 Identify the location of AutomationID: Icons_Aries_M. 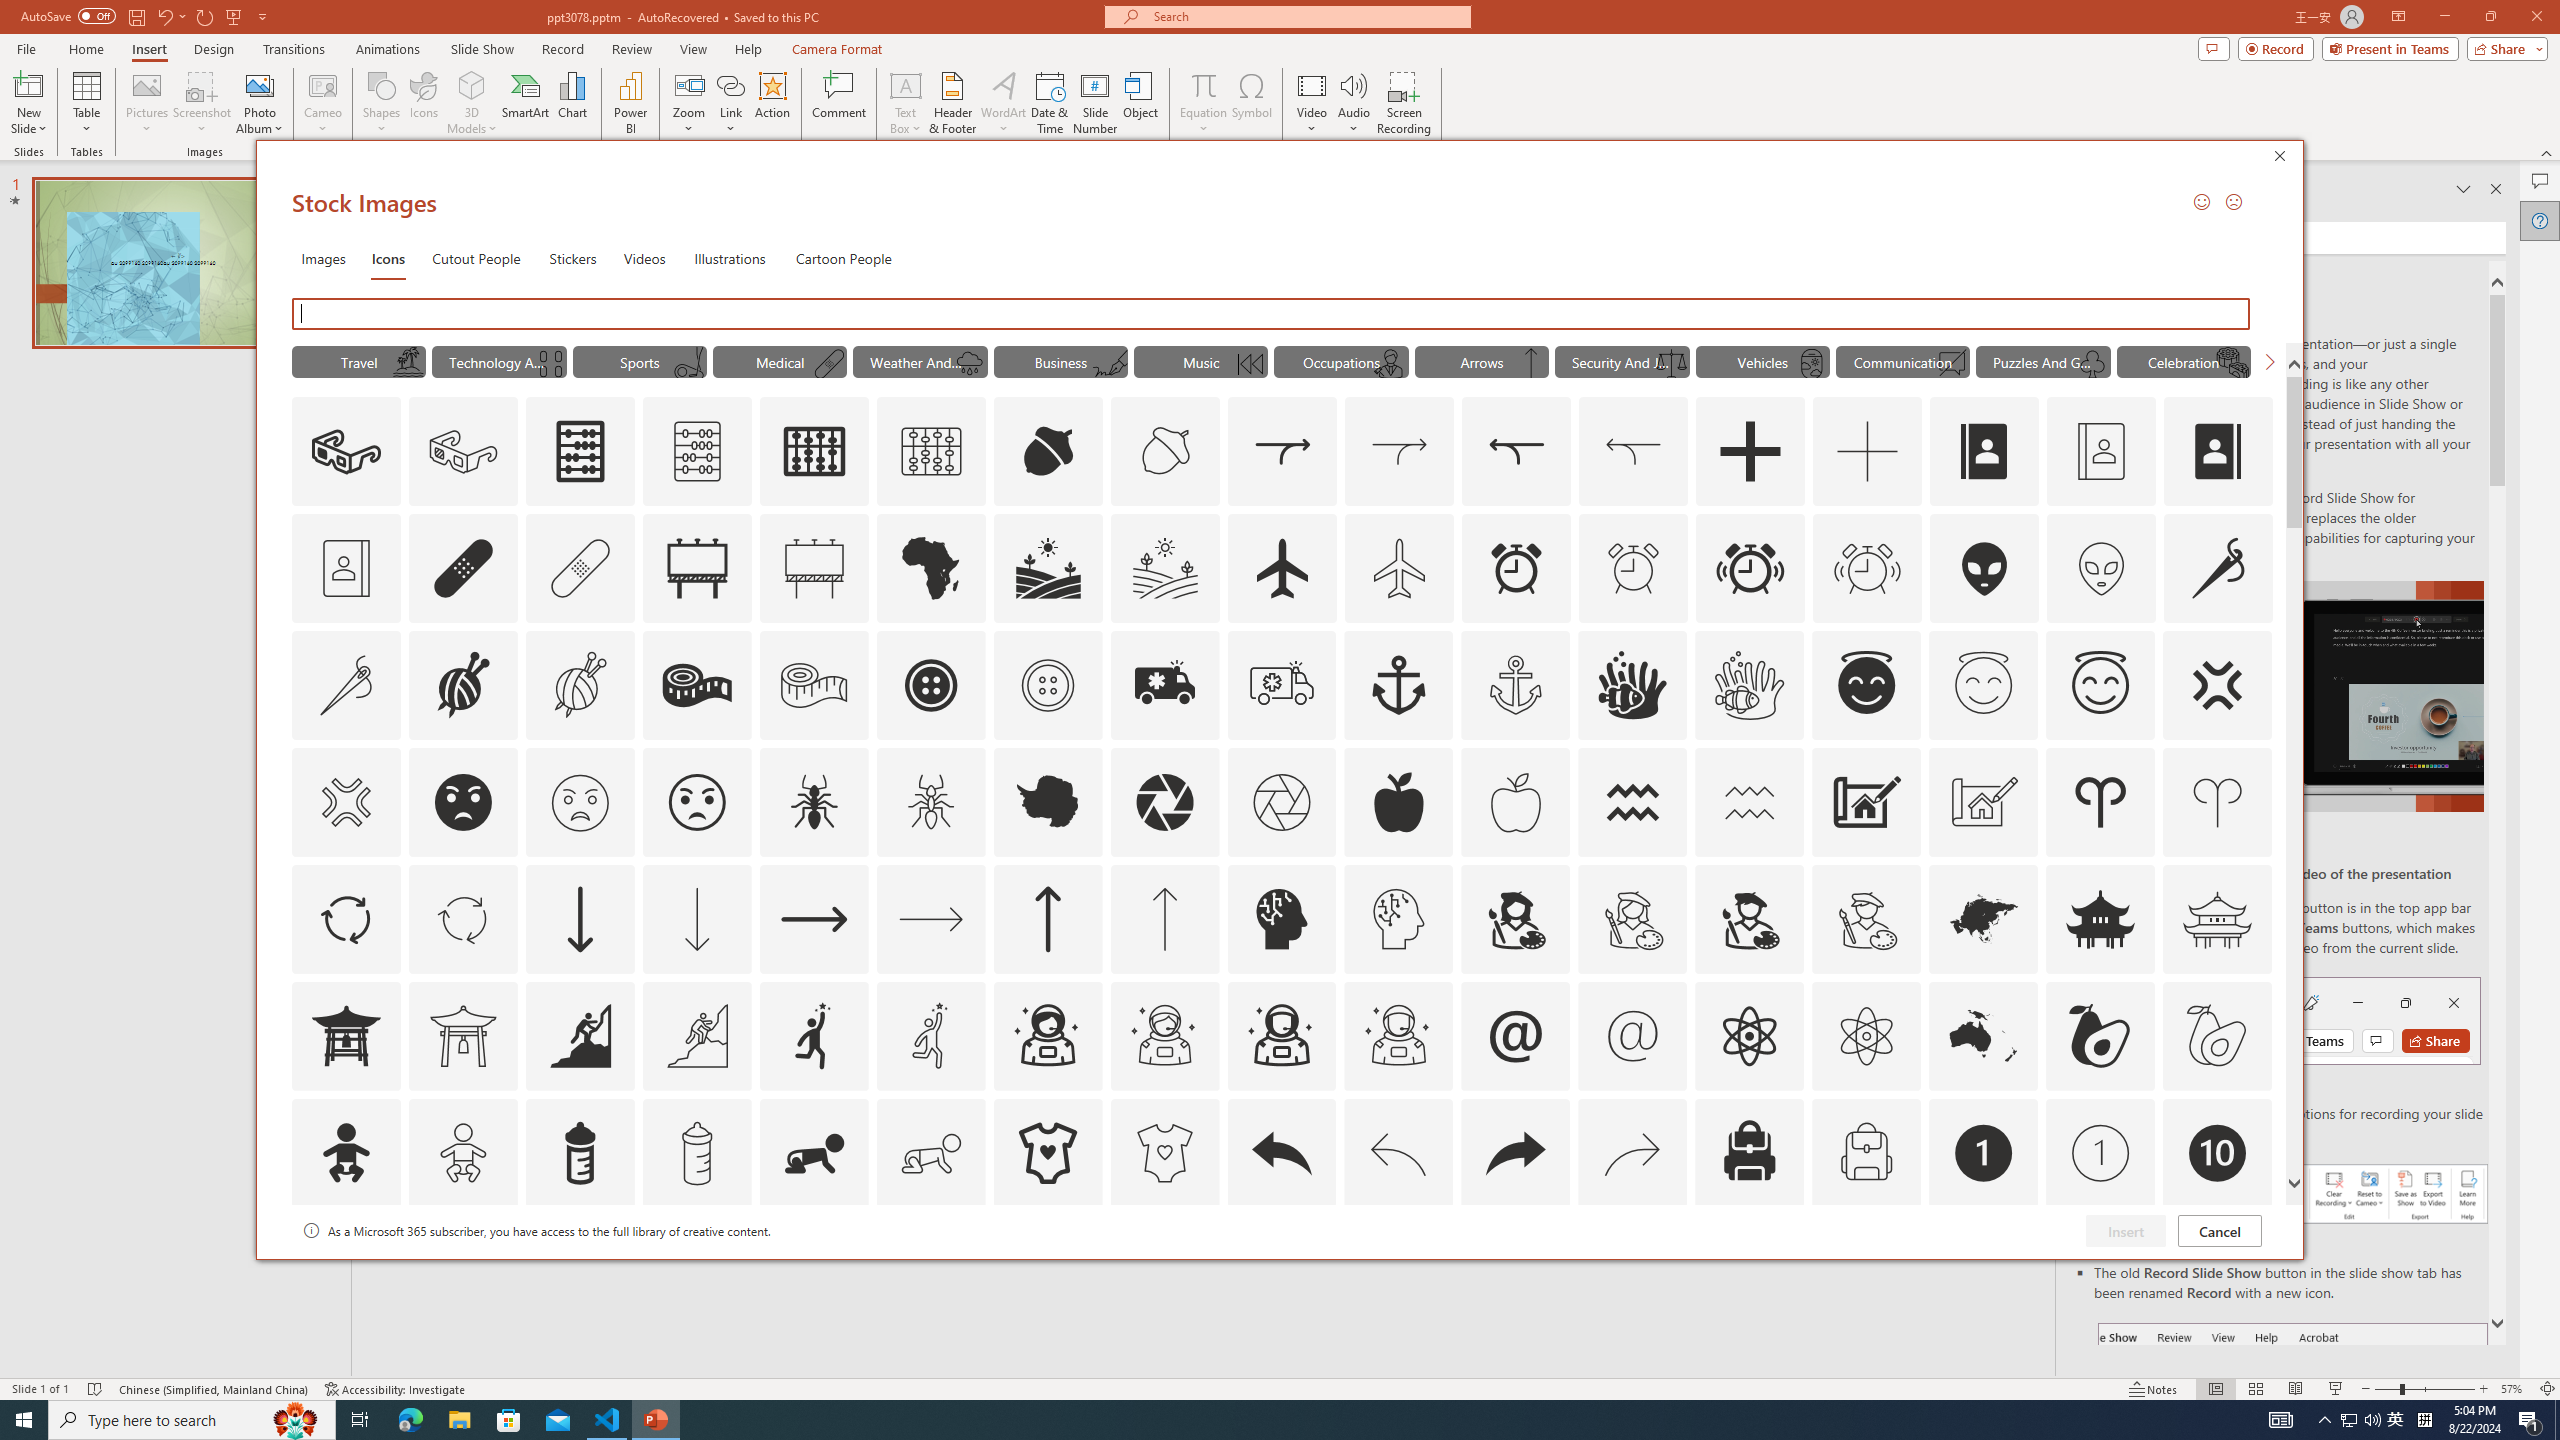
(2216, 802).